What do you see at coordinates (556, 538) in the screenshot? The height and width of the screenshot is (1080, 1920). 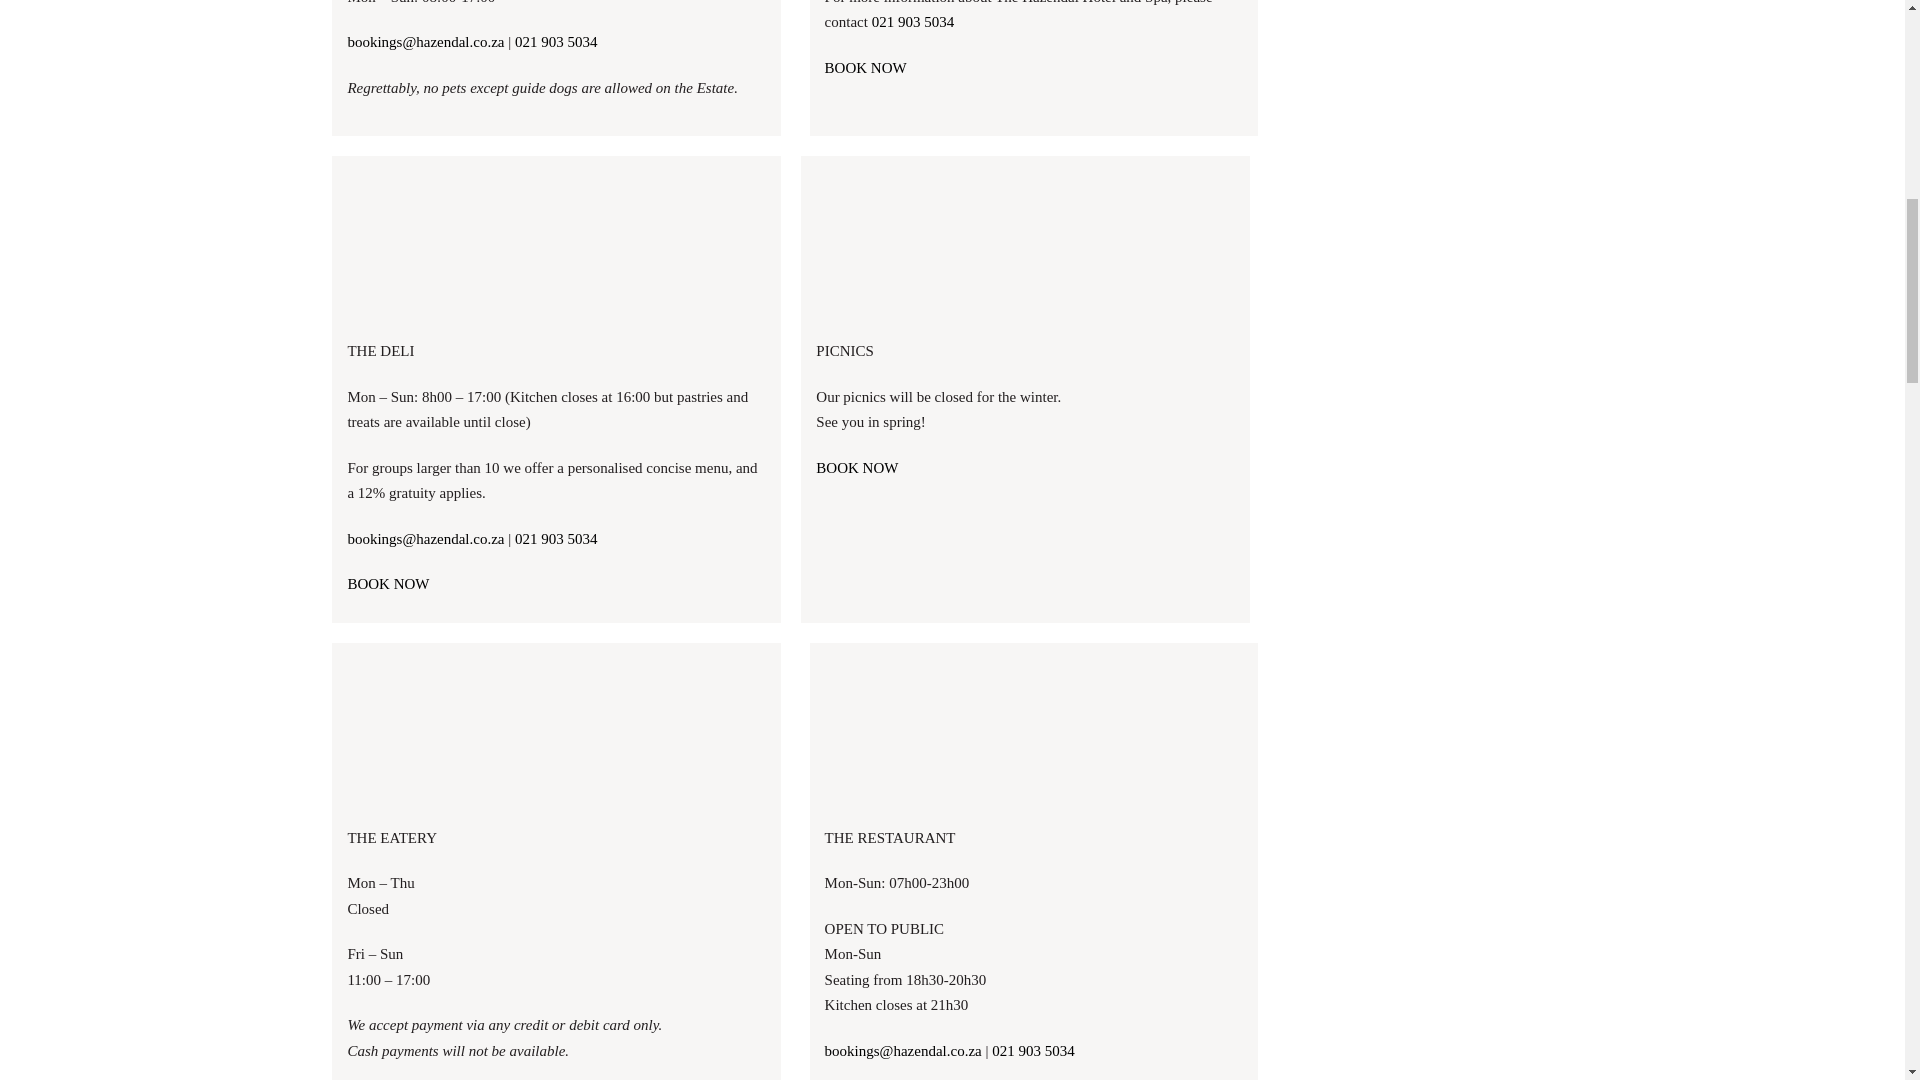 I see `021 903 5034` at bounding box center [556, 538].